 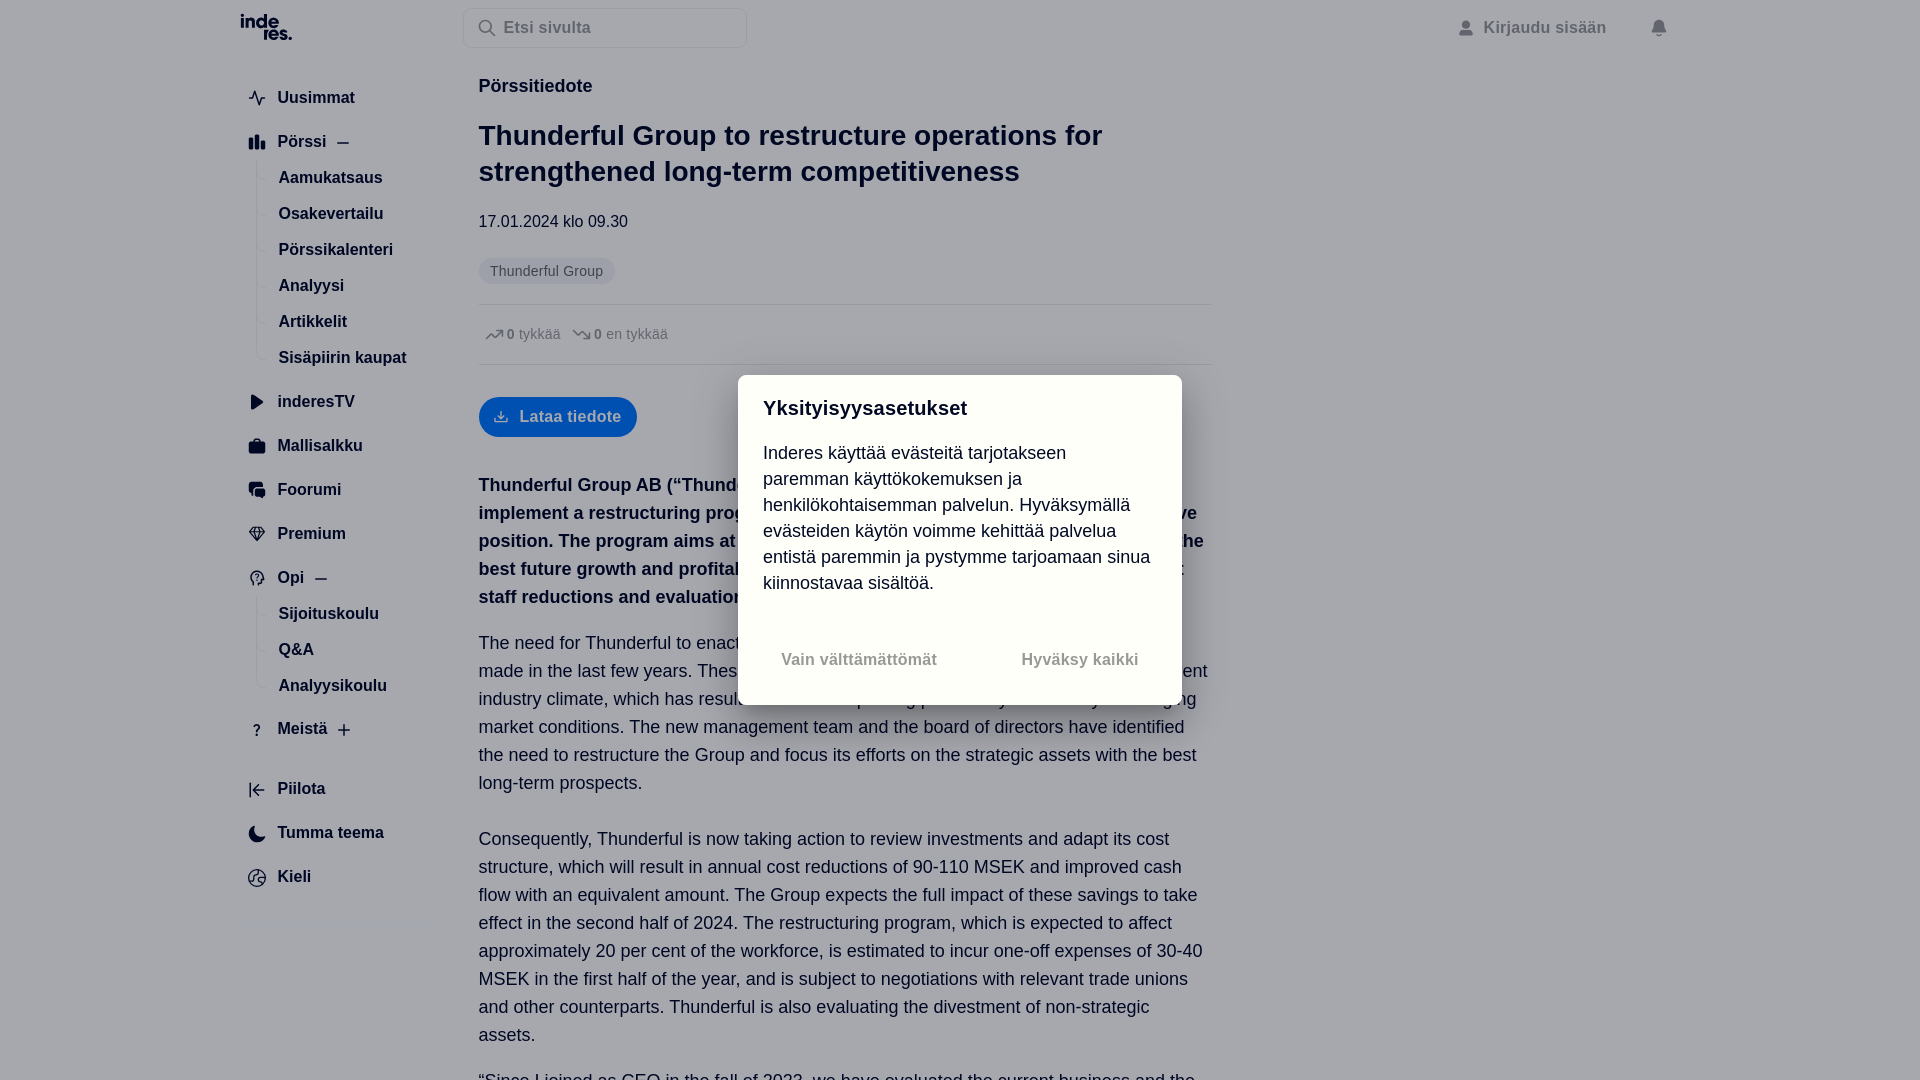 What do you see at coordinates (330, 214) in the screenshot?
I see `Osakevertailu` at bounding box center [330, 214].